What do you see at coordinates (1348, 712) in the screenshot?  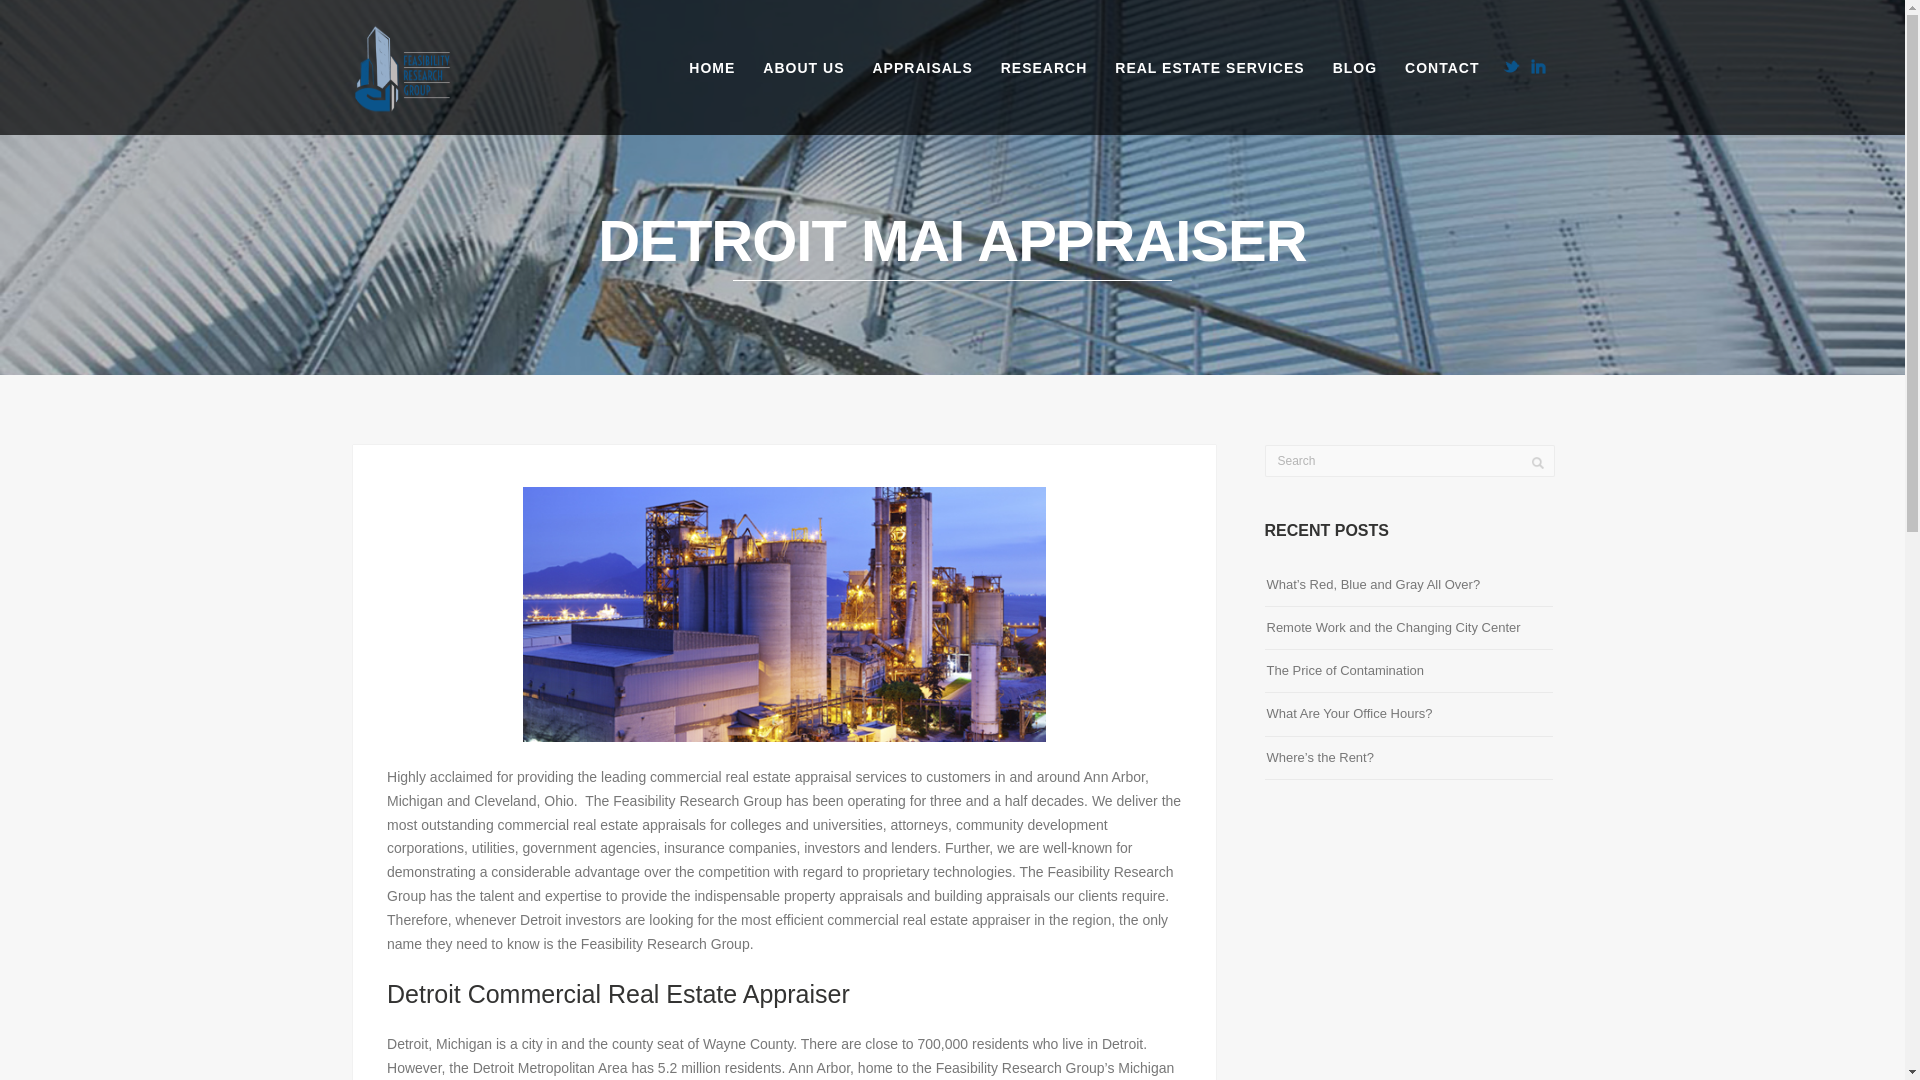 I see `What Are Your Office Hours?` at bounding box center [1348, 712].